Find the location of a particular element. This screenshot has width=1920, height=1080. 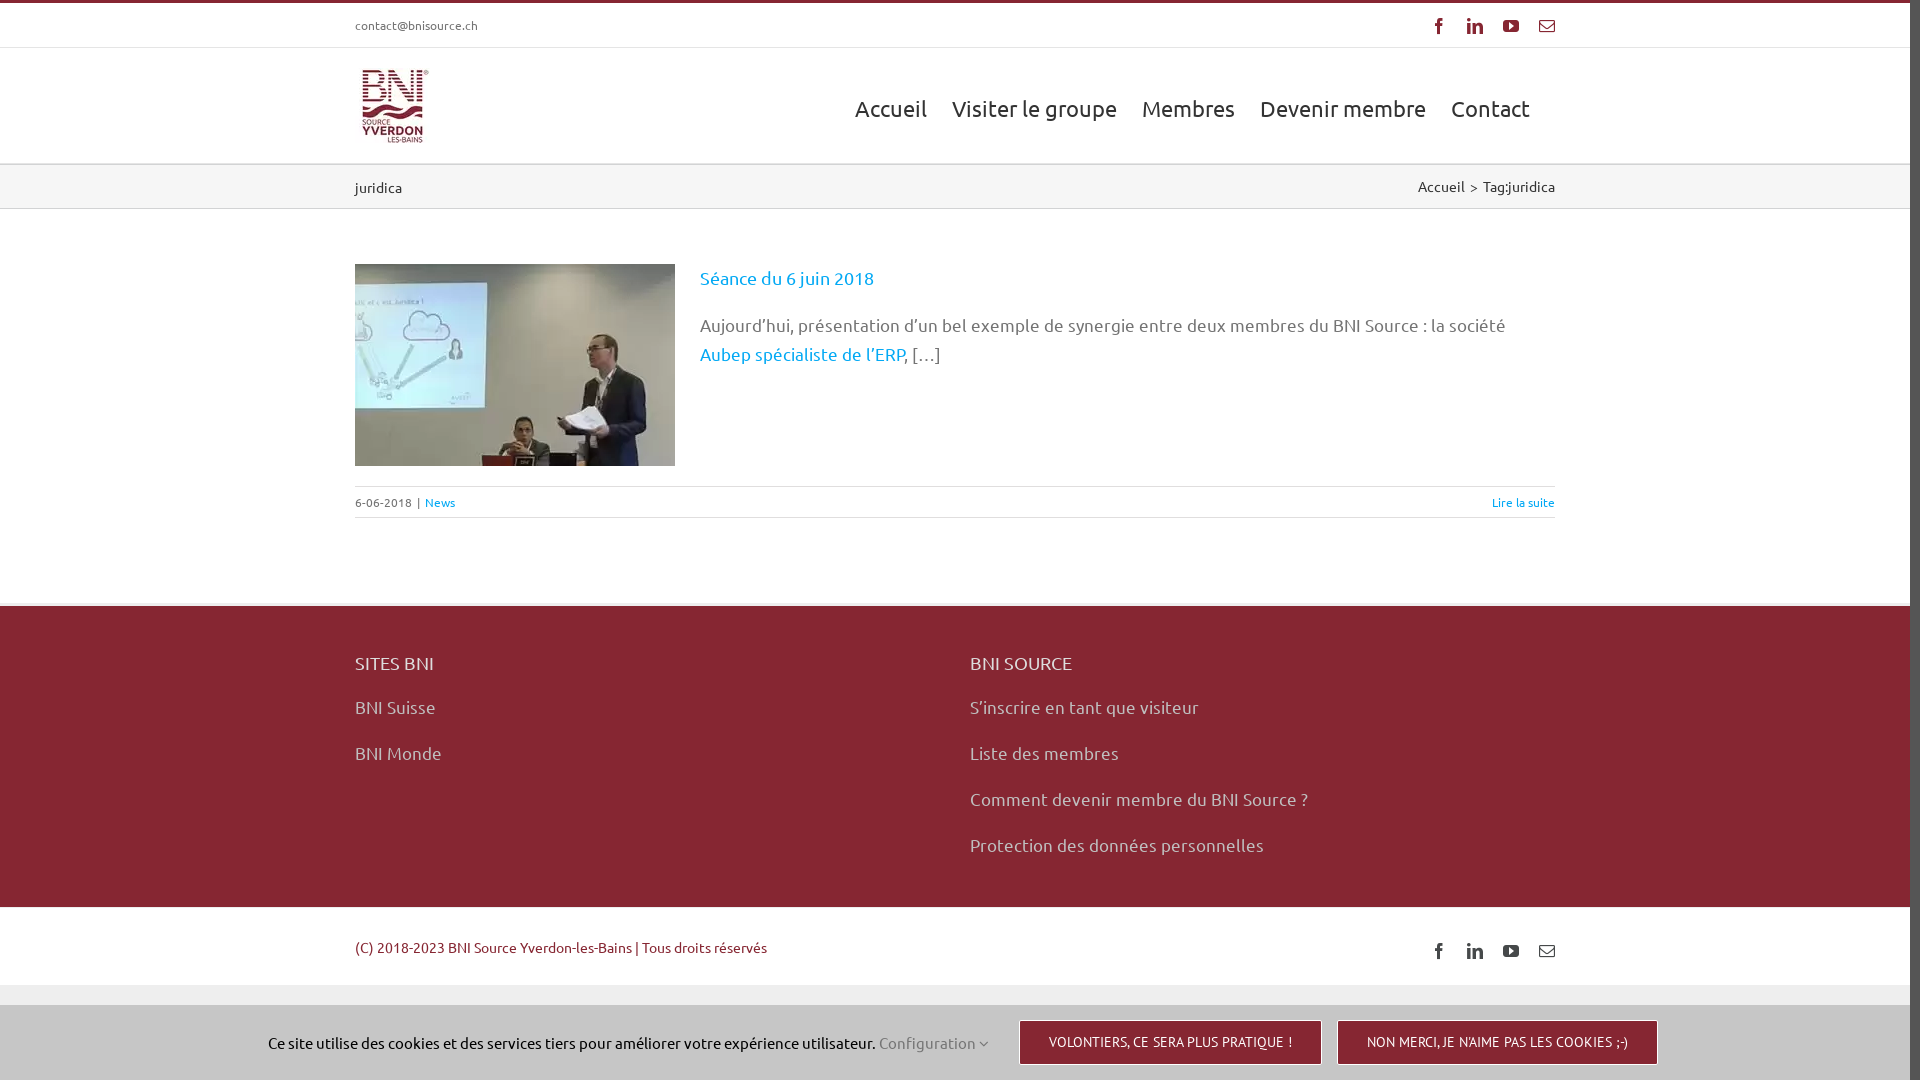

Devenir membre is located at coordinates (1343, 106).